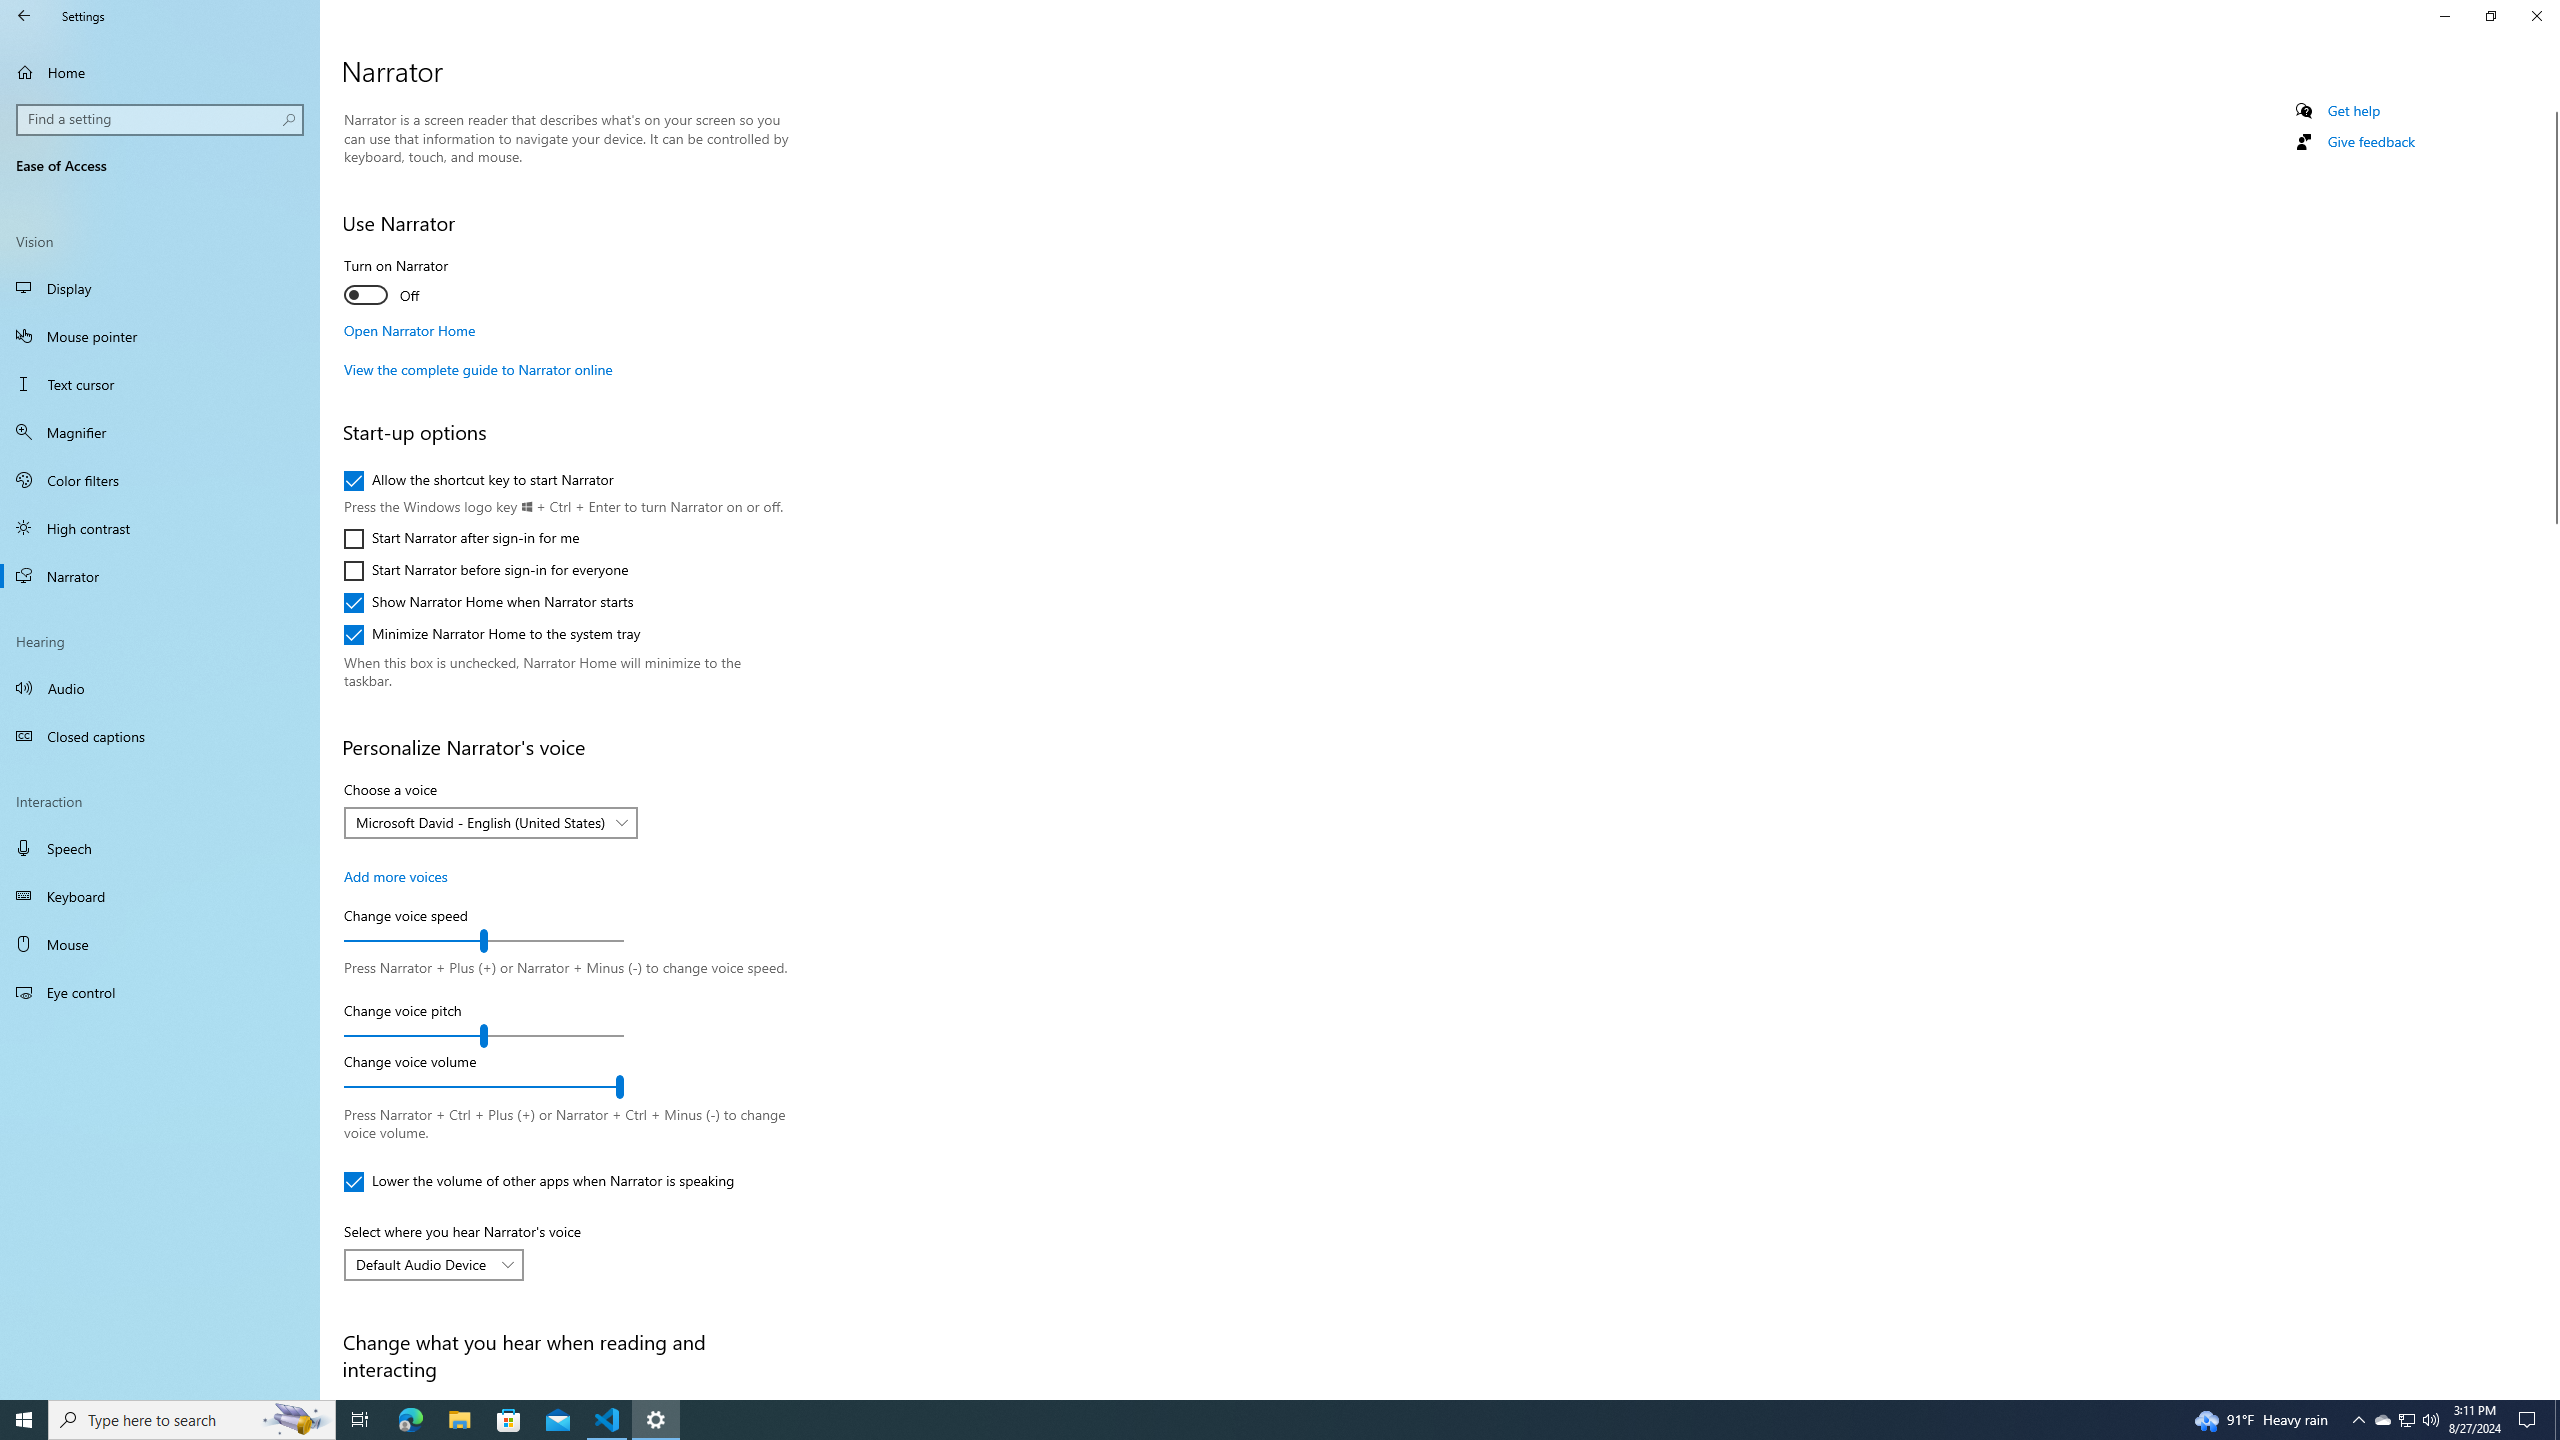  I want to click on Back, so click(24, 16).